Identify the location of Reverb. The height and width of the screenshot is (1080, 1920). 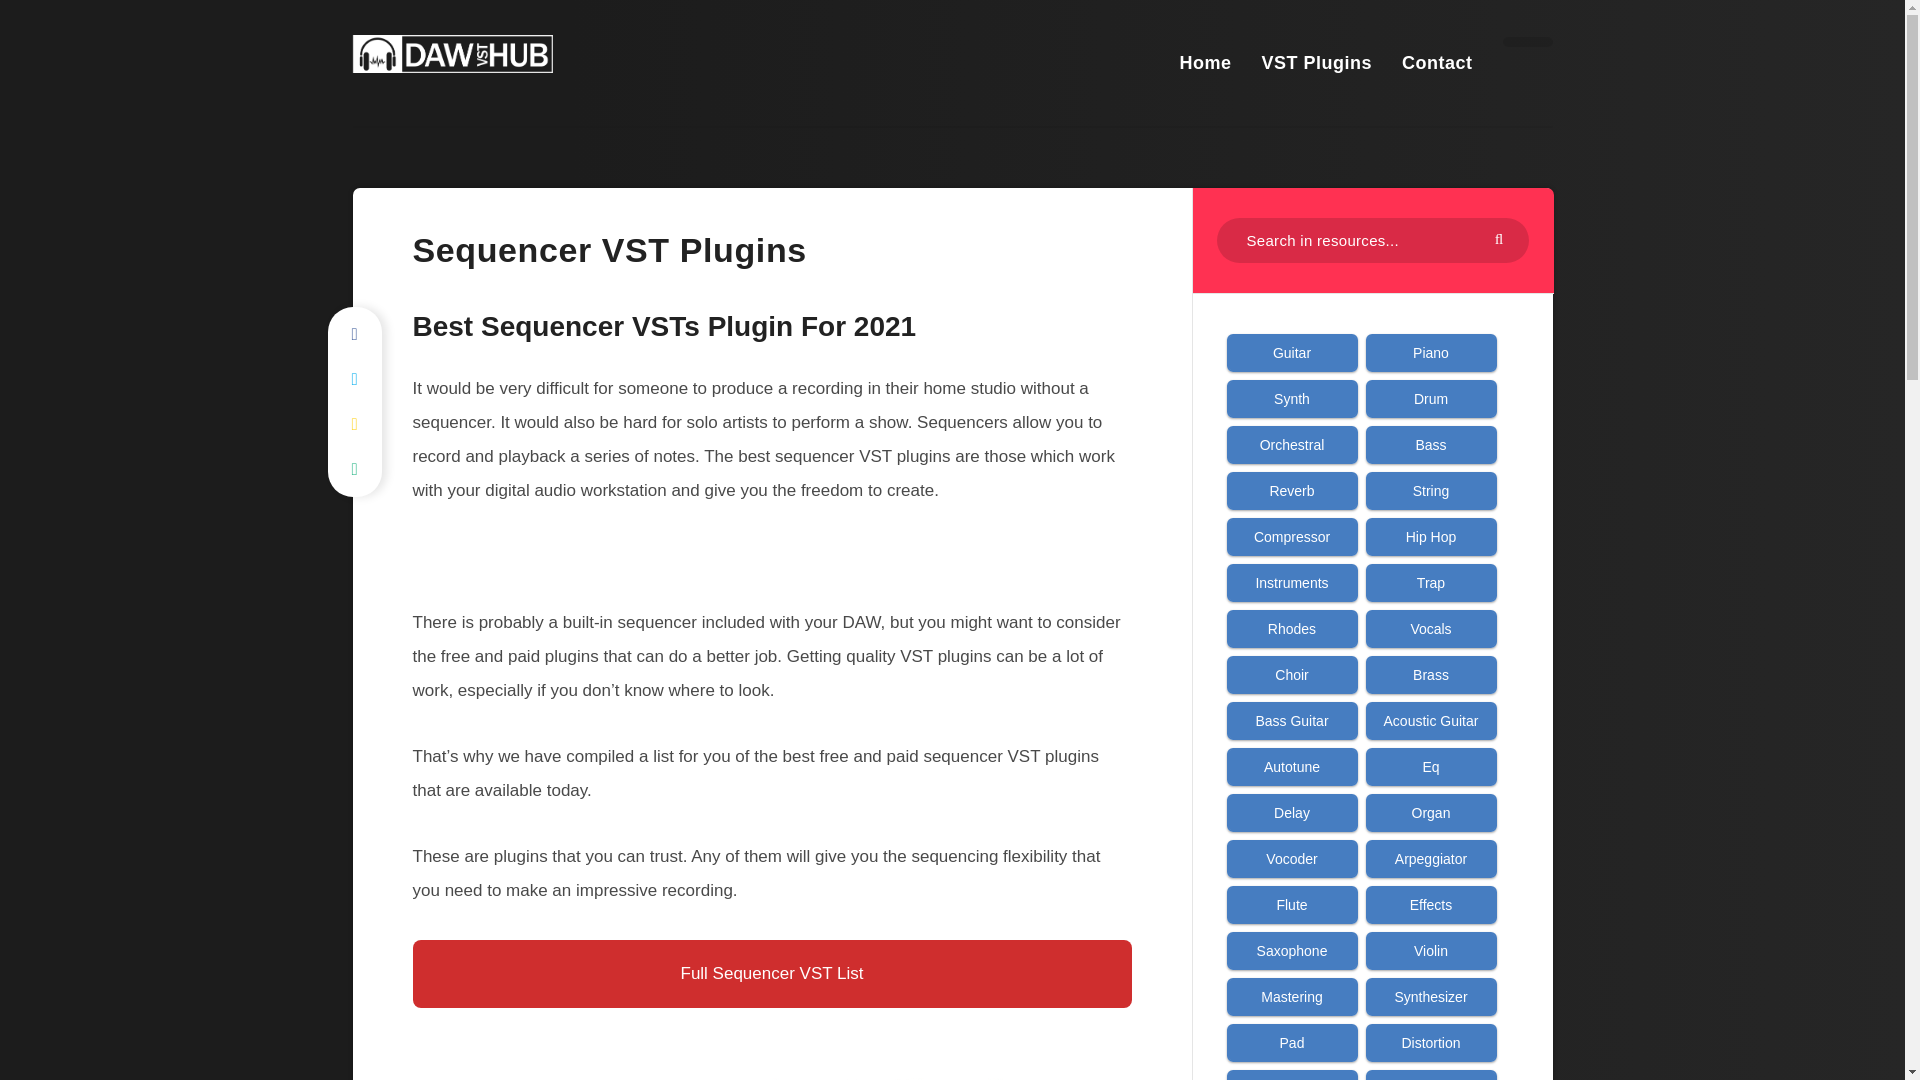
(1292, 490).